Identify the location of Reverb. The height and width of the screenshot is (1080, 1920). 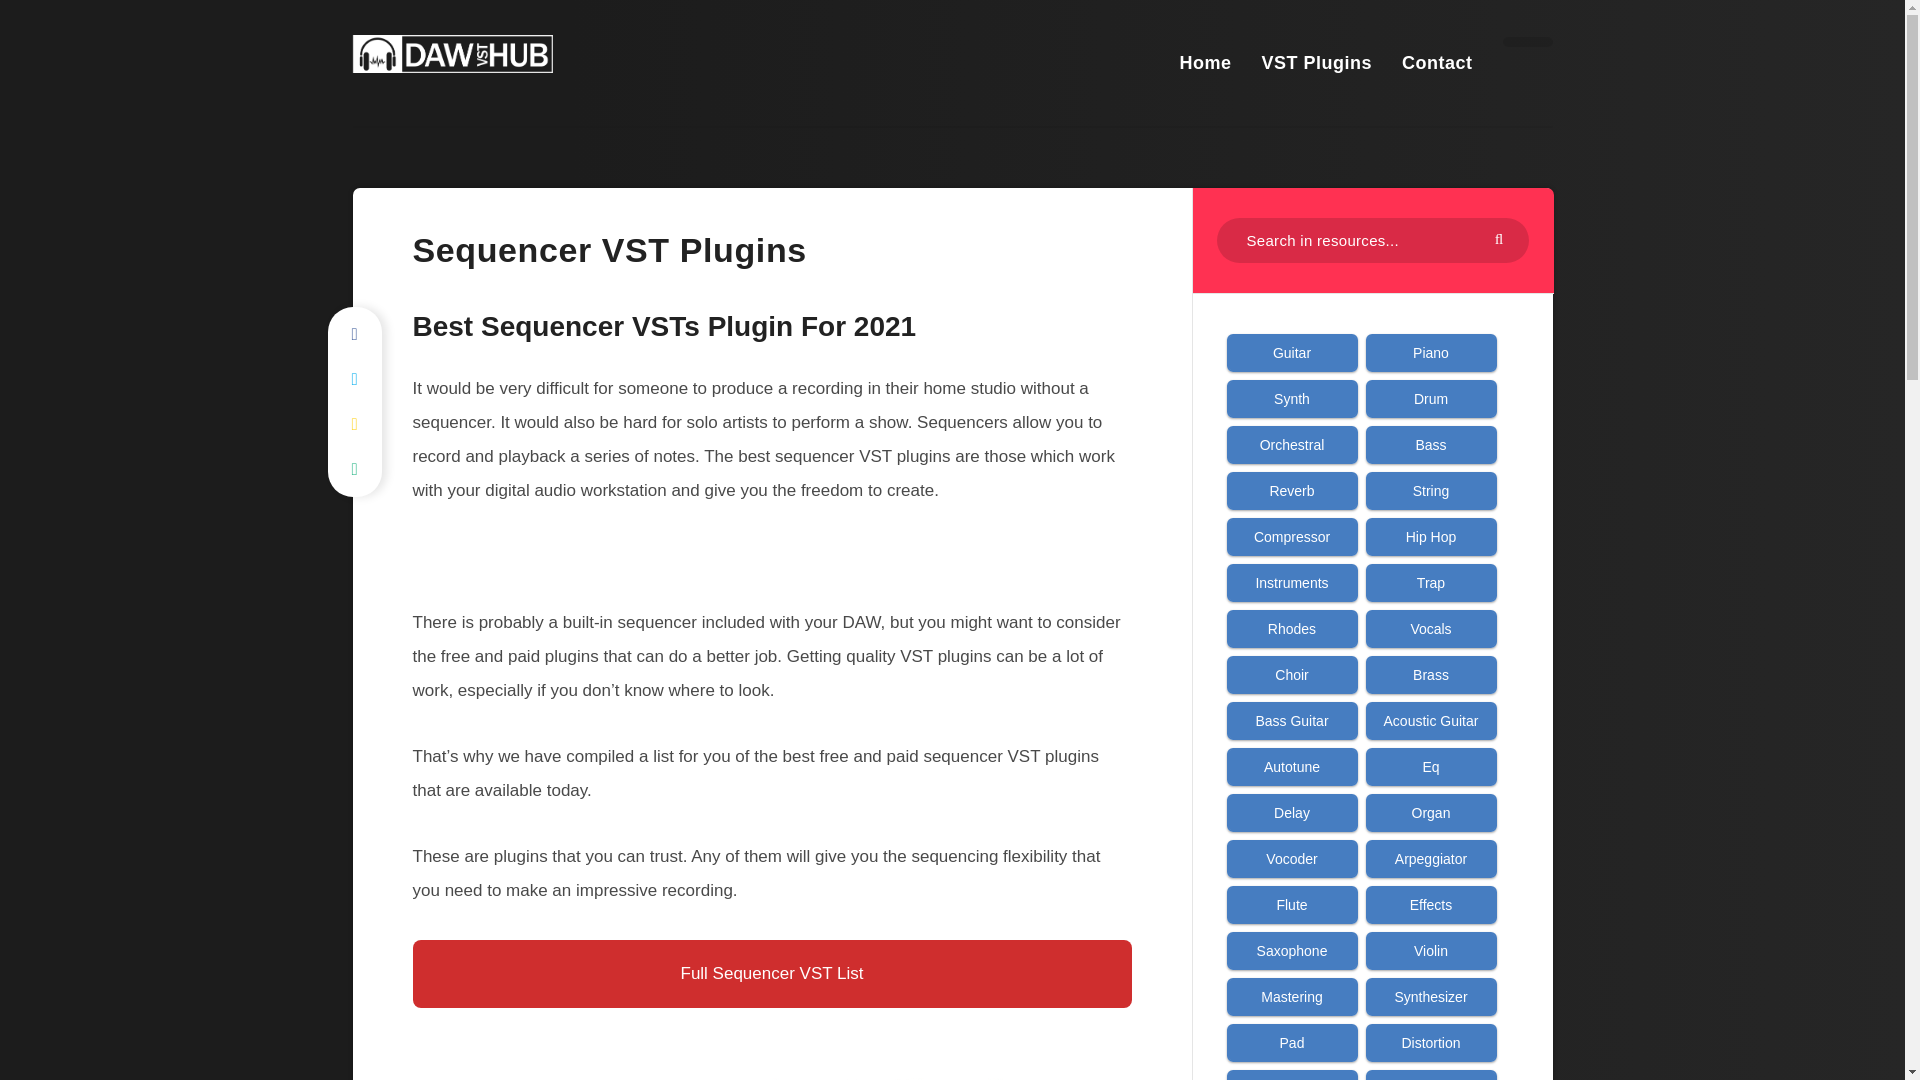
(1292, 490).